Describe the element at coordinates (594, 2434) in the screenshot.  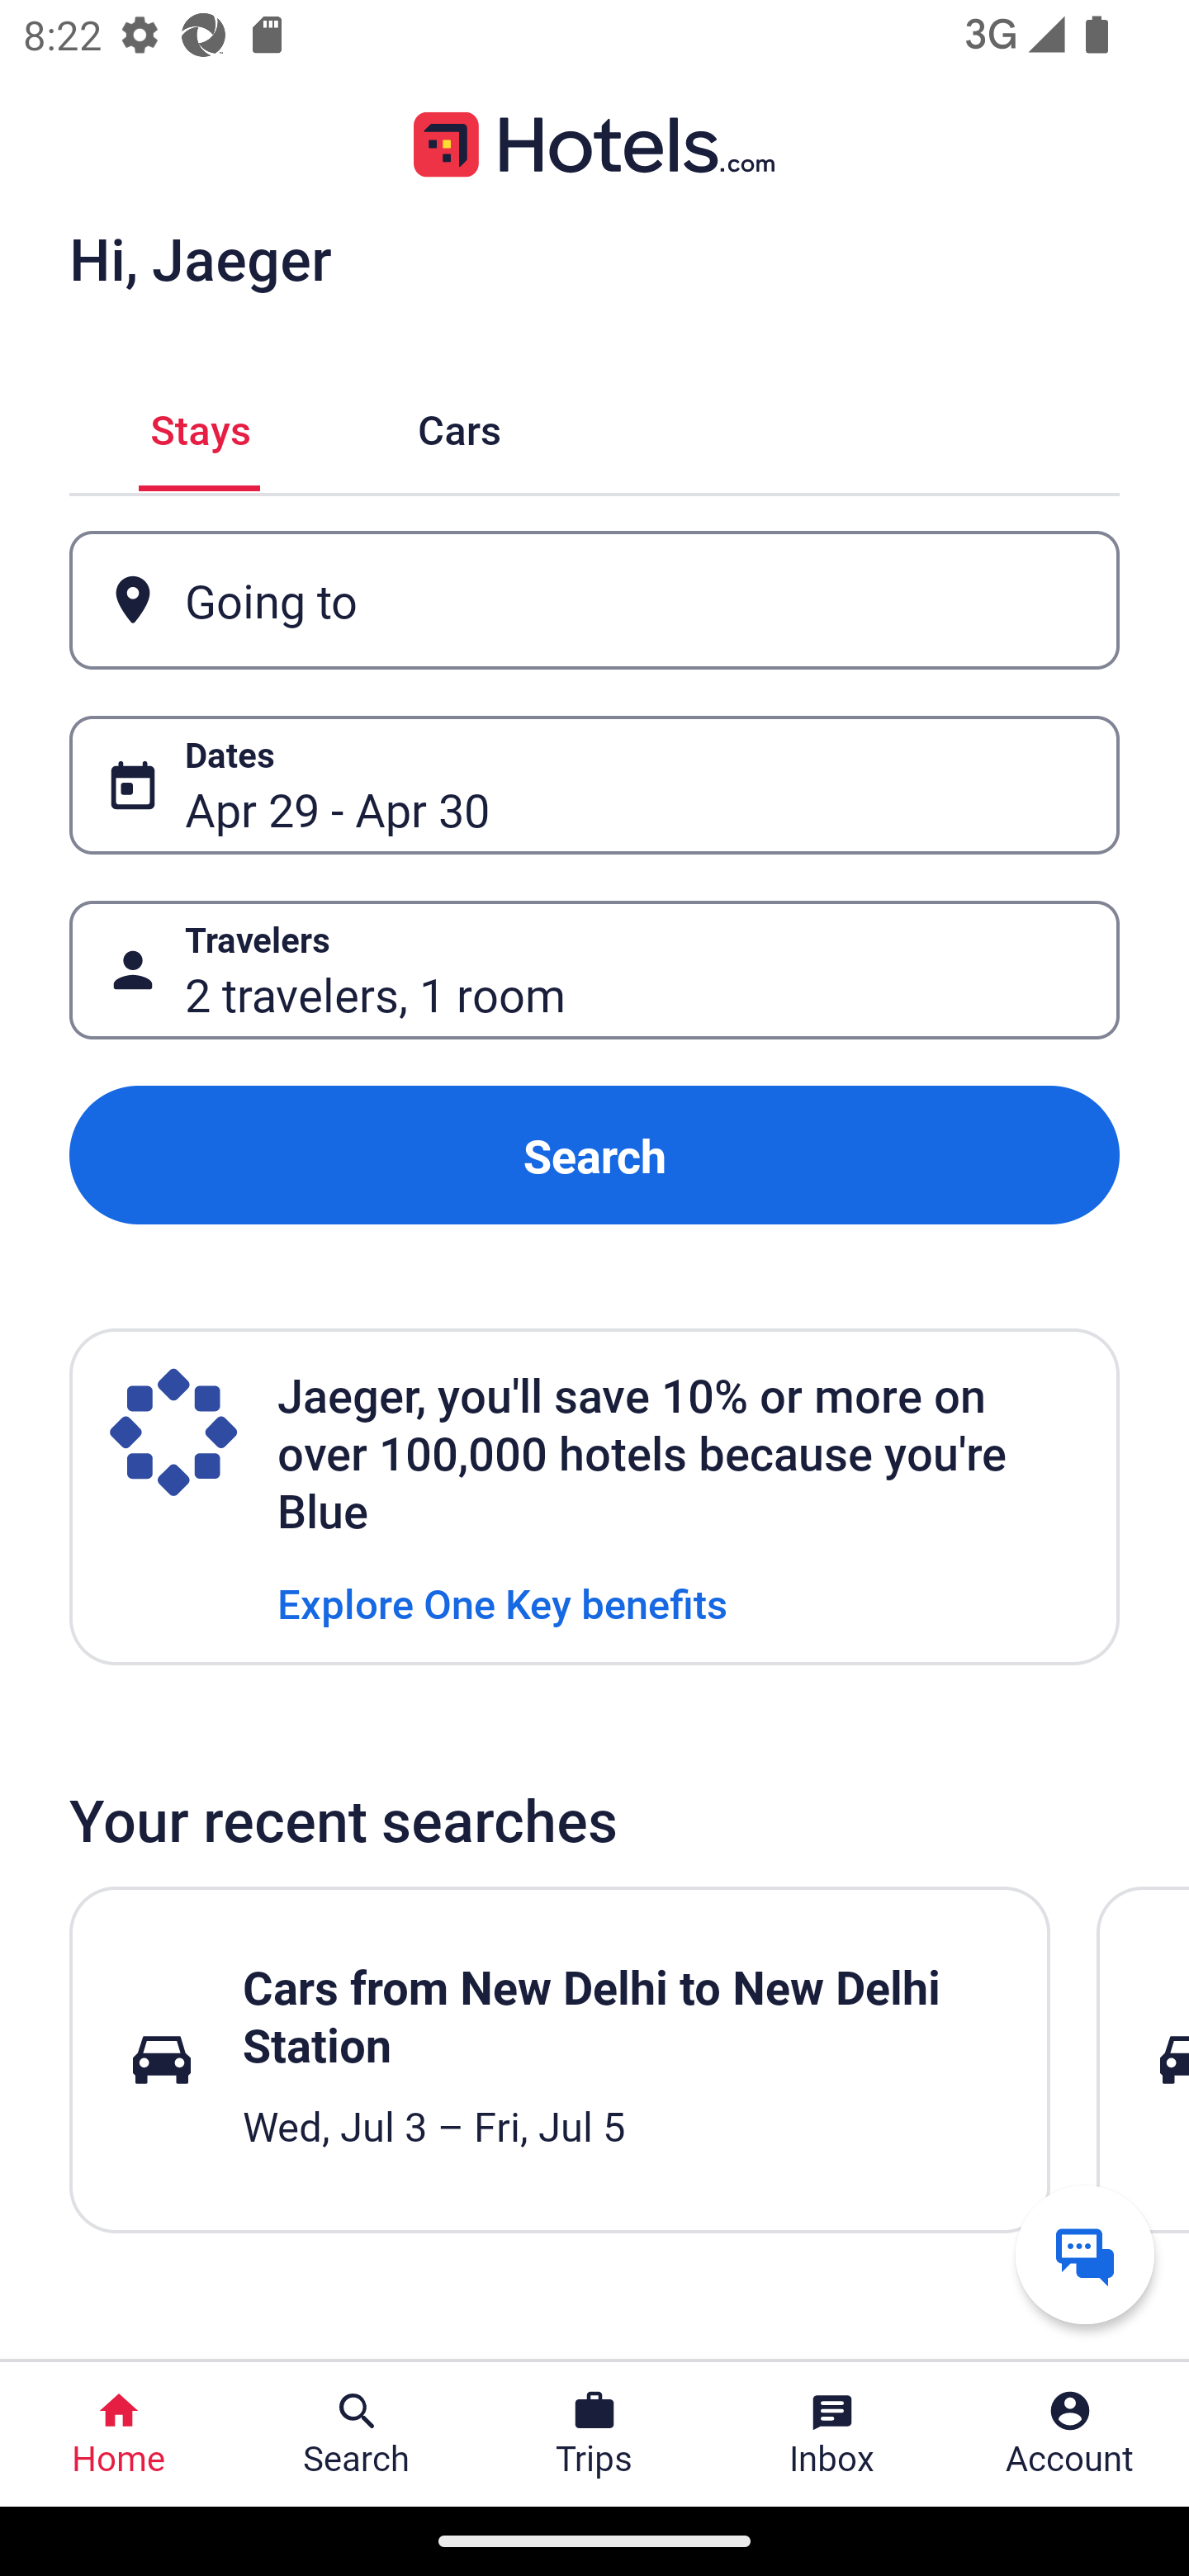
I see `Trips Trips Button` at that location.